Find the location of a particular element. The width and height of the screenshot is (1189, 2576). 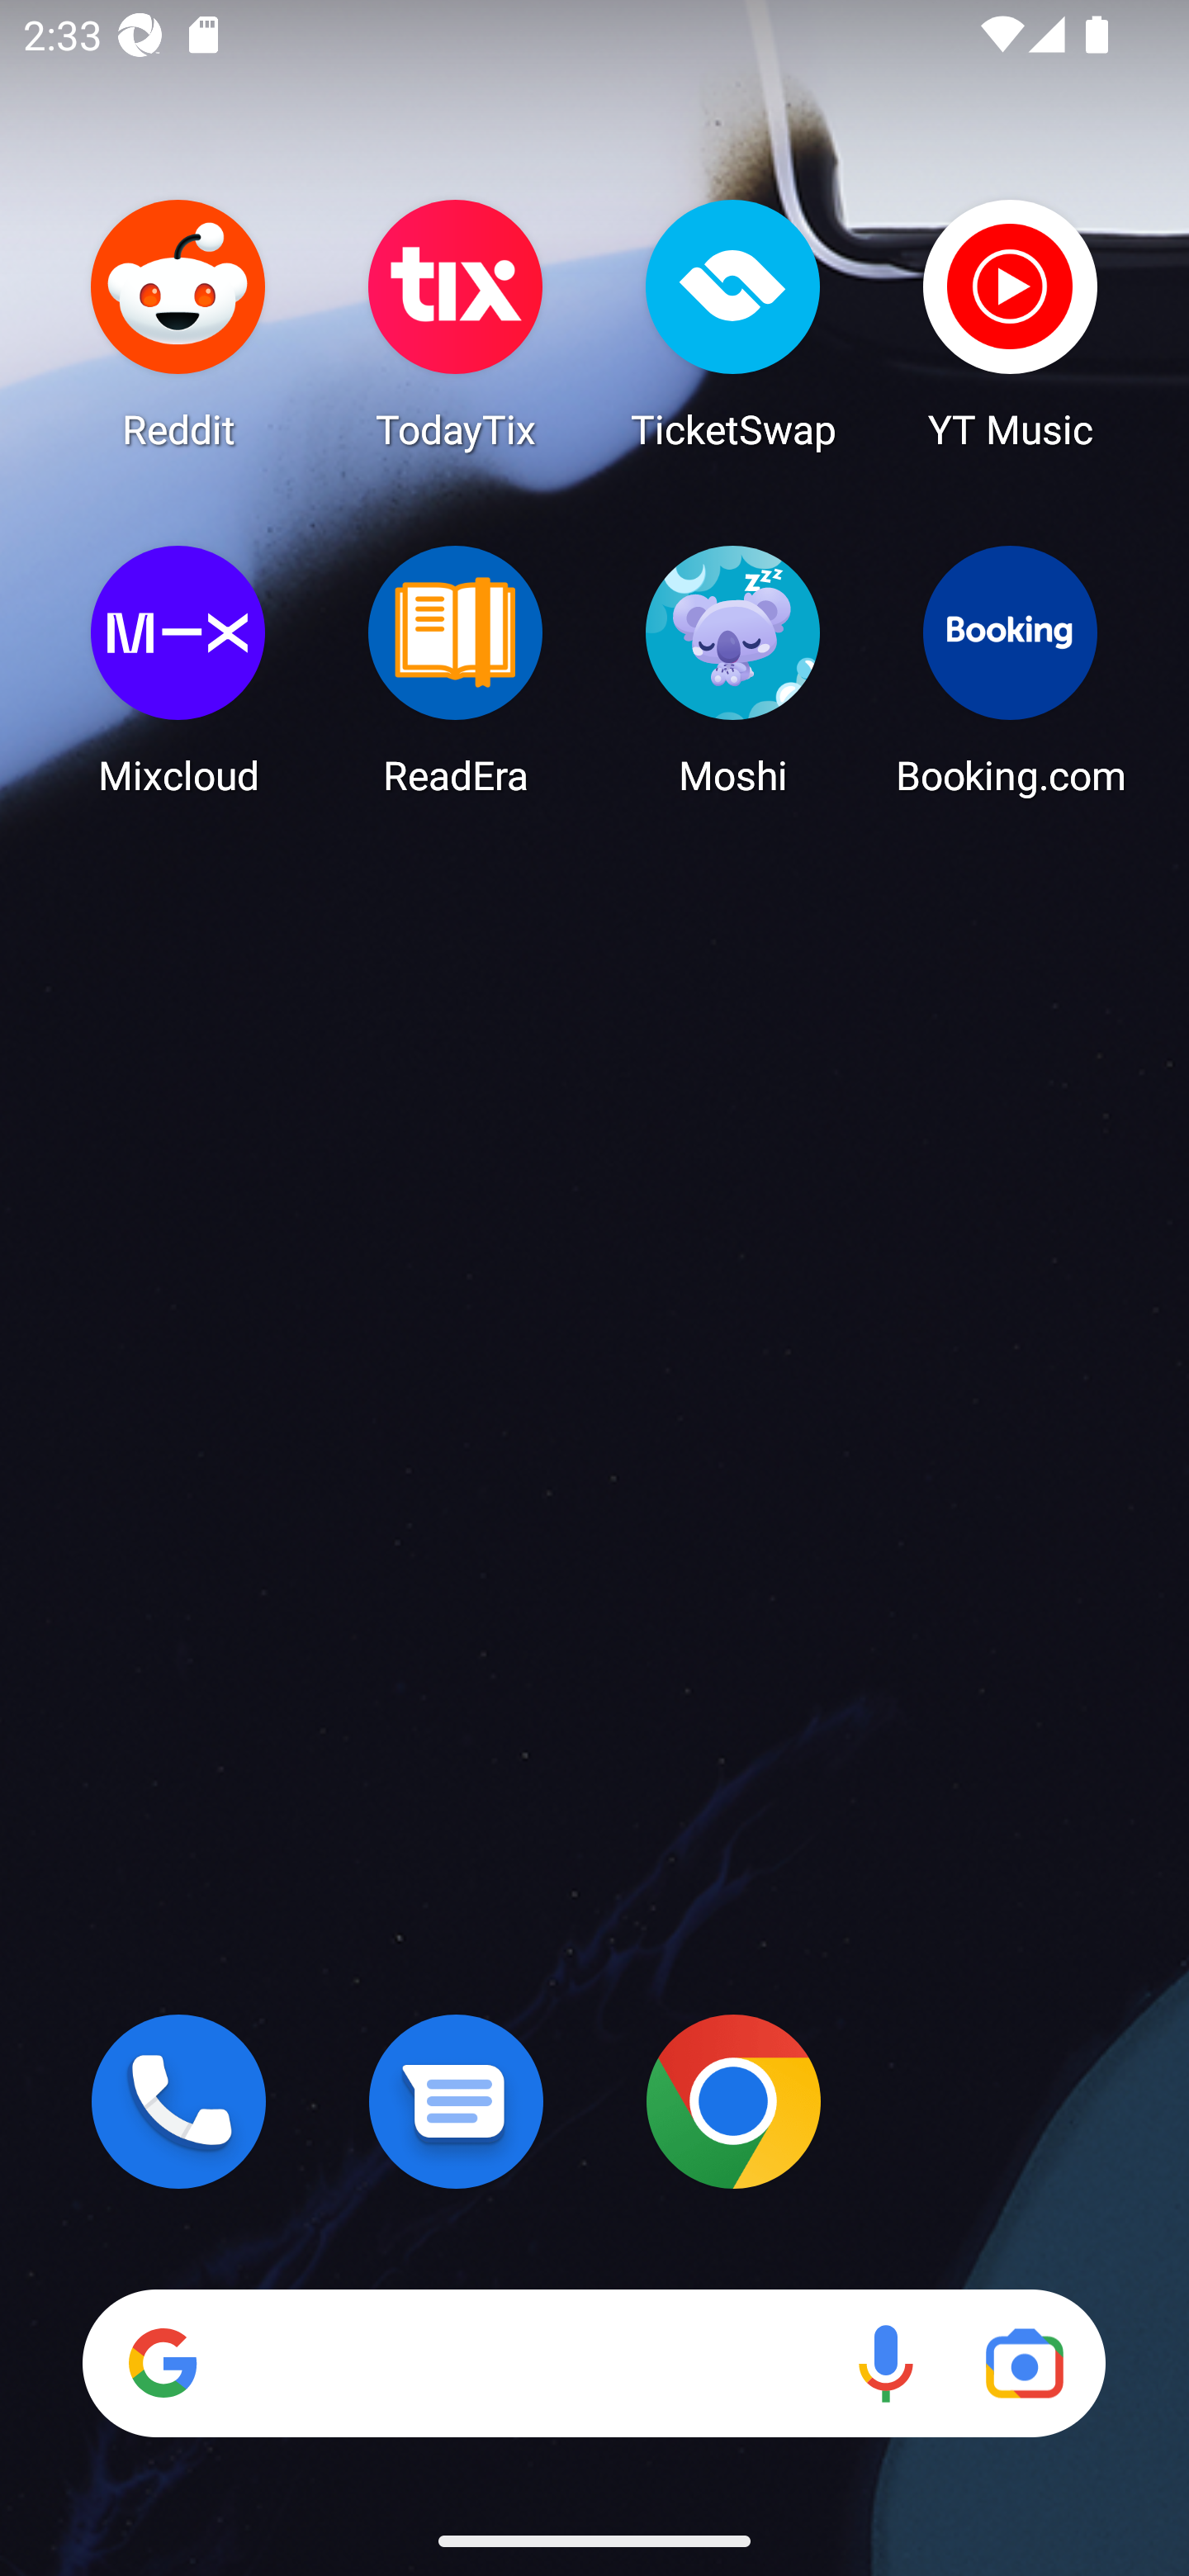

Mixcloud is located at coordinates (178, 670).